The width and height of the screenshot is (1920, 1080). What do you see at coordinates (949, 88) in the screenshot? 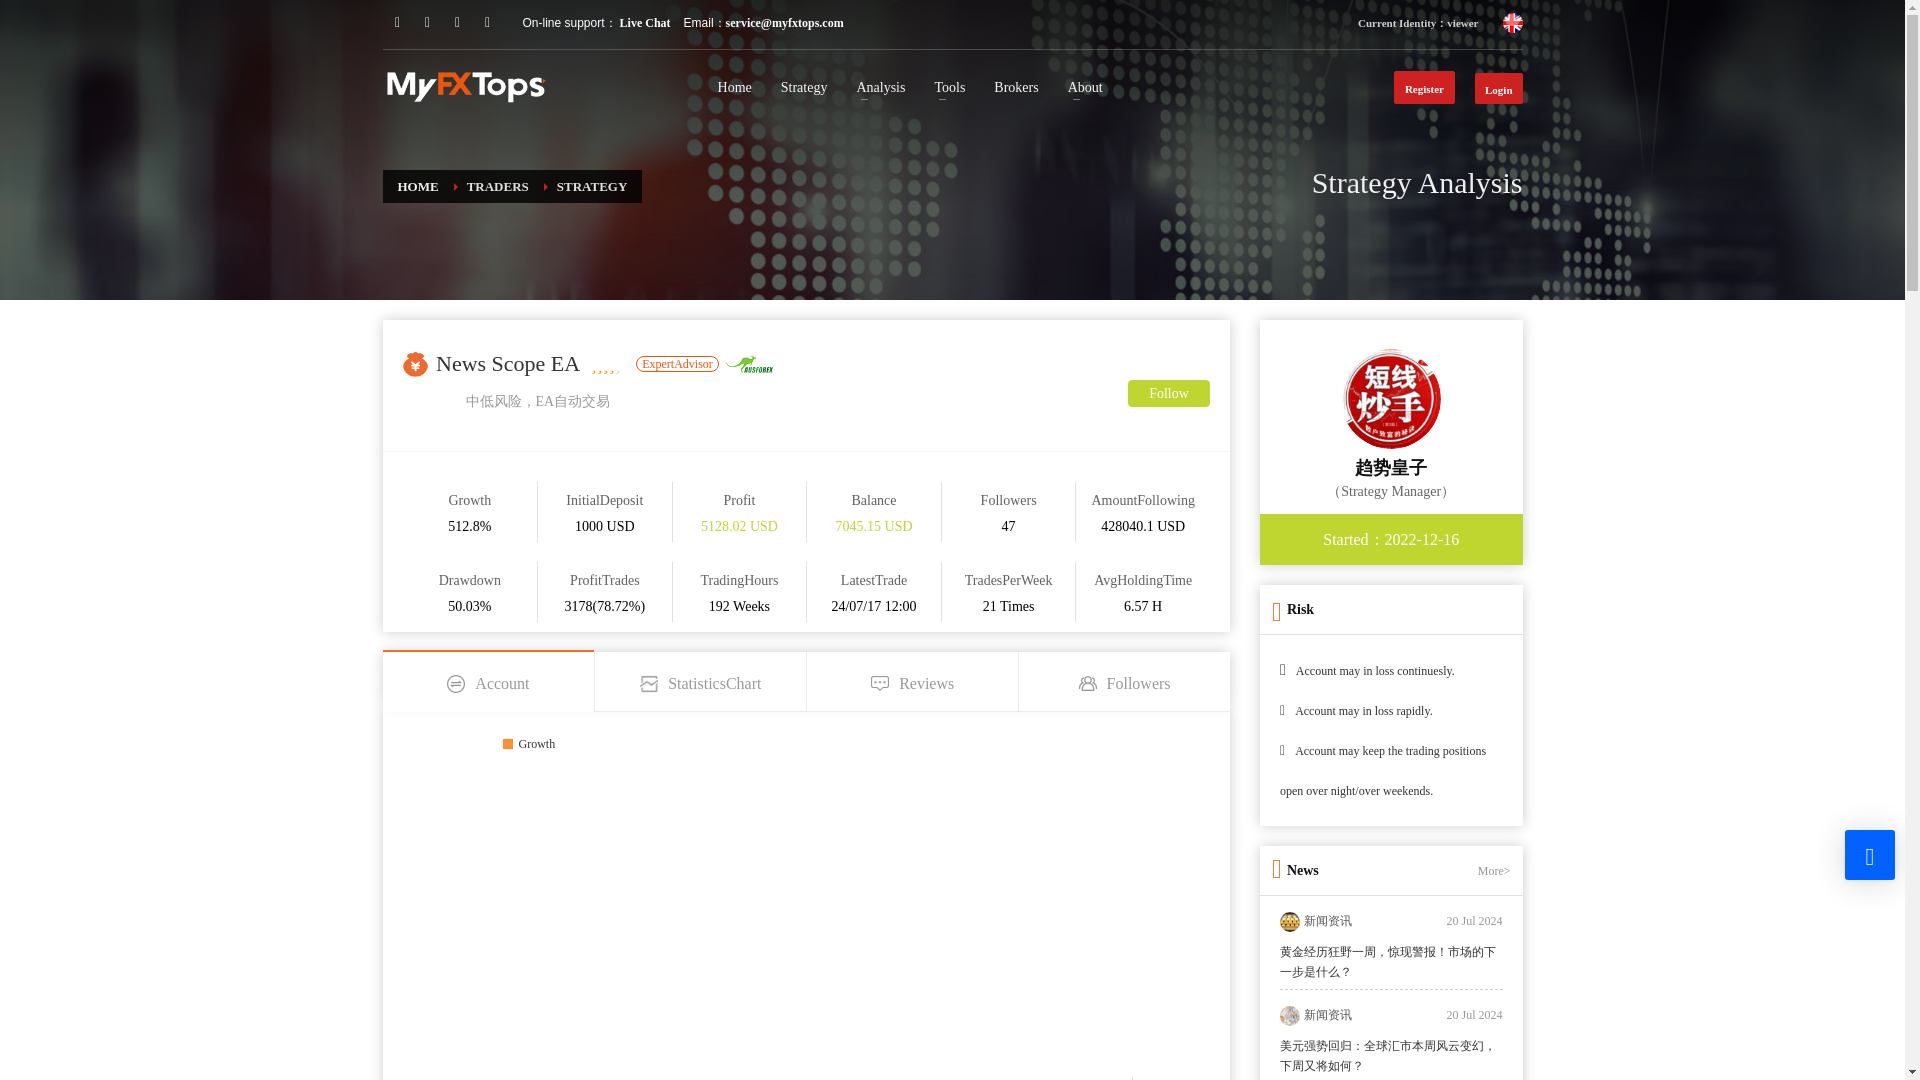
I see `Tools` at bounding box center [949, 88].